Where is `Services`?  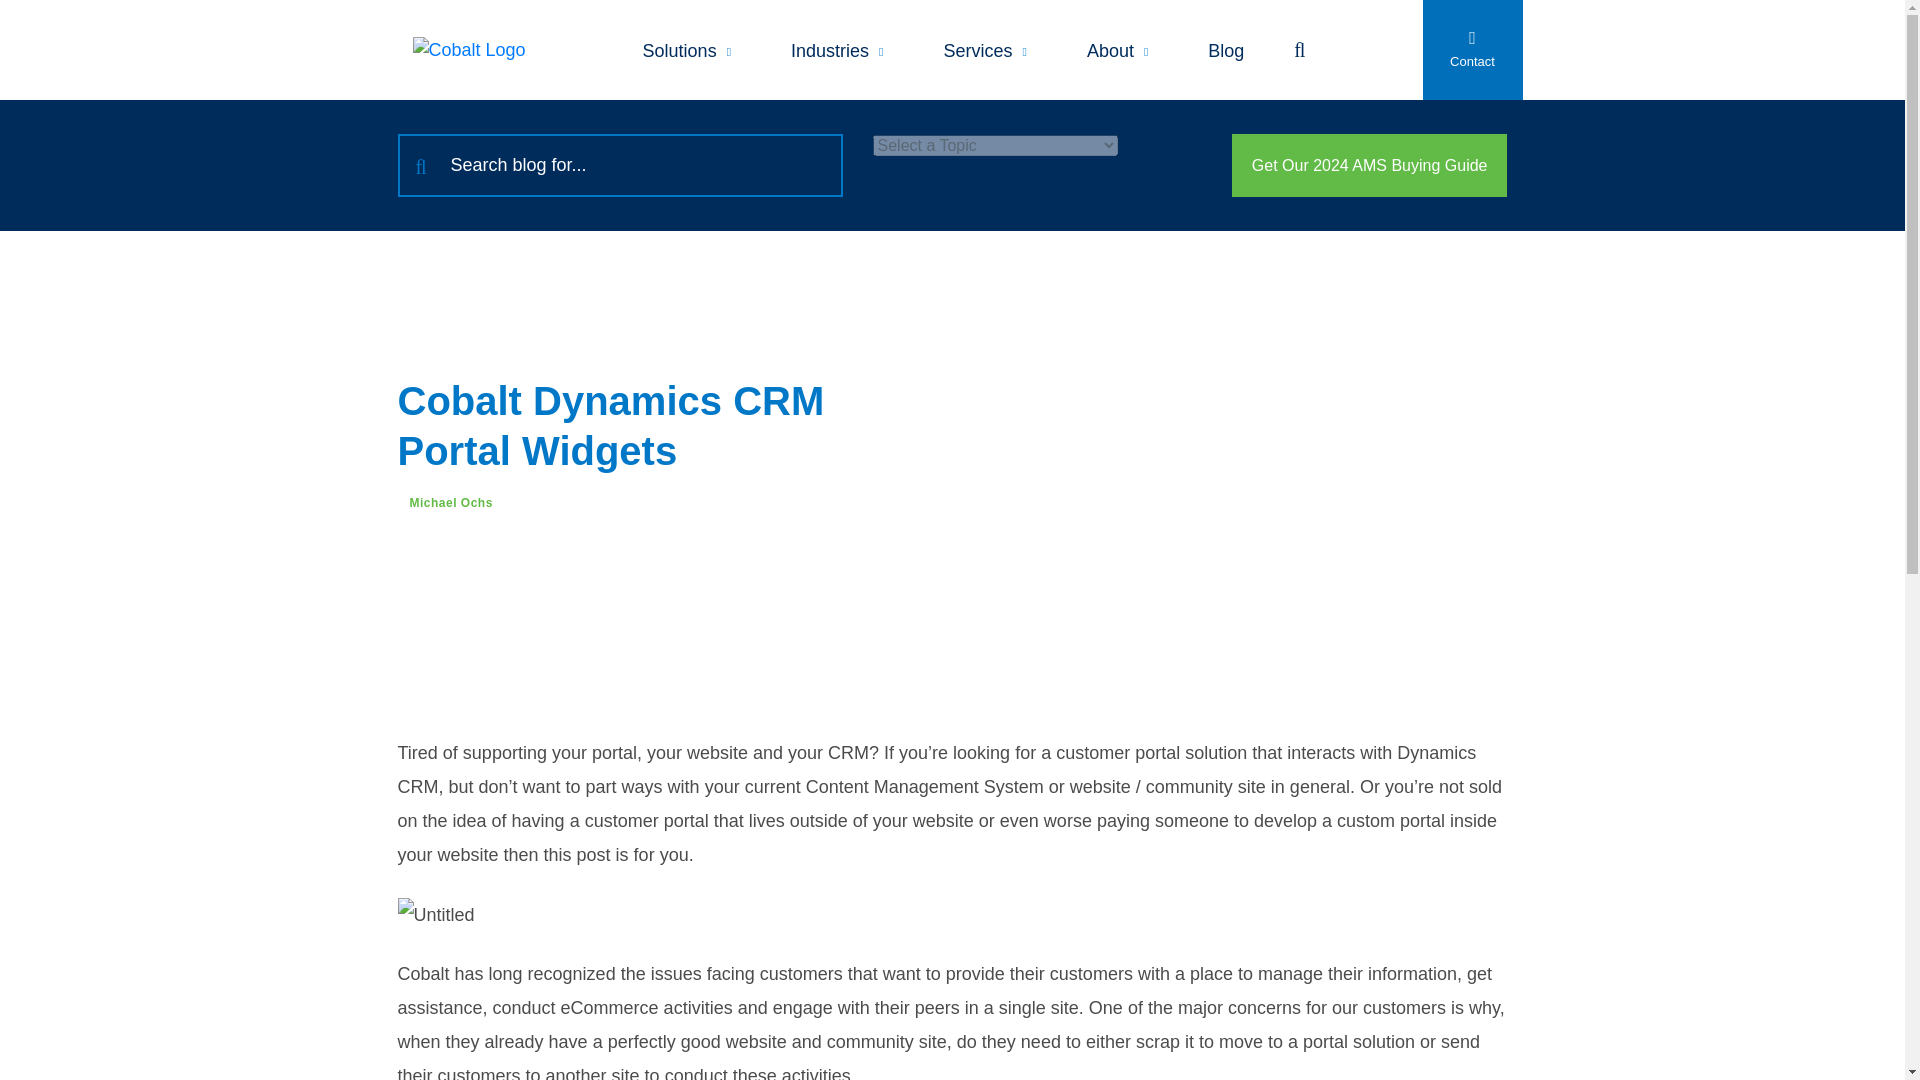
Services is located at coordinates (984, 50).